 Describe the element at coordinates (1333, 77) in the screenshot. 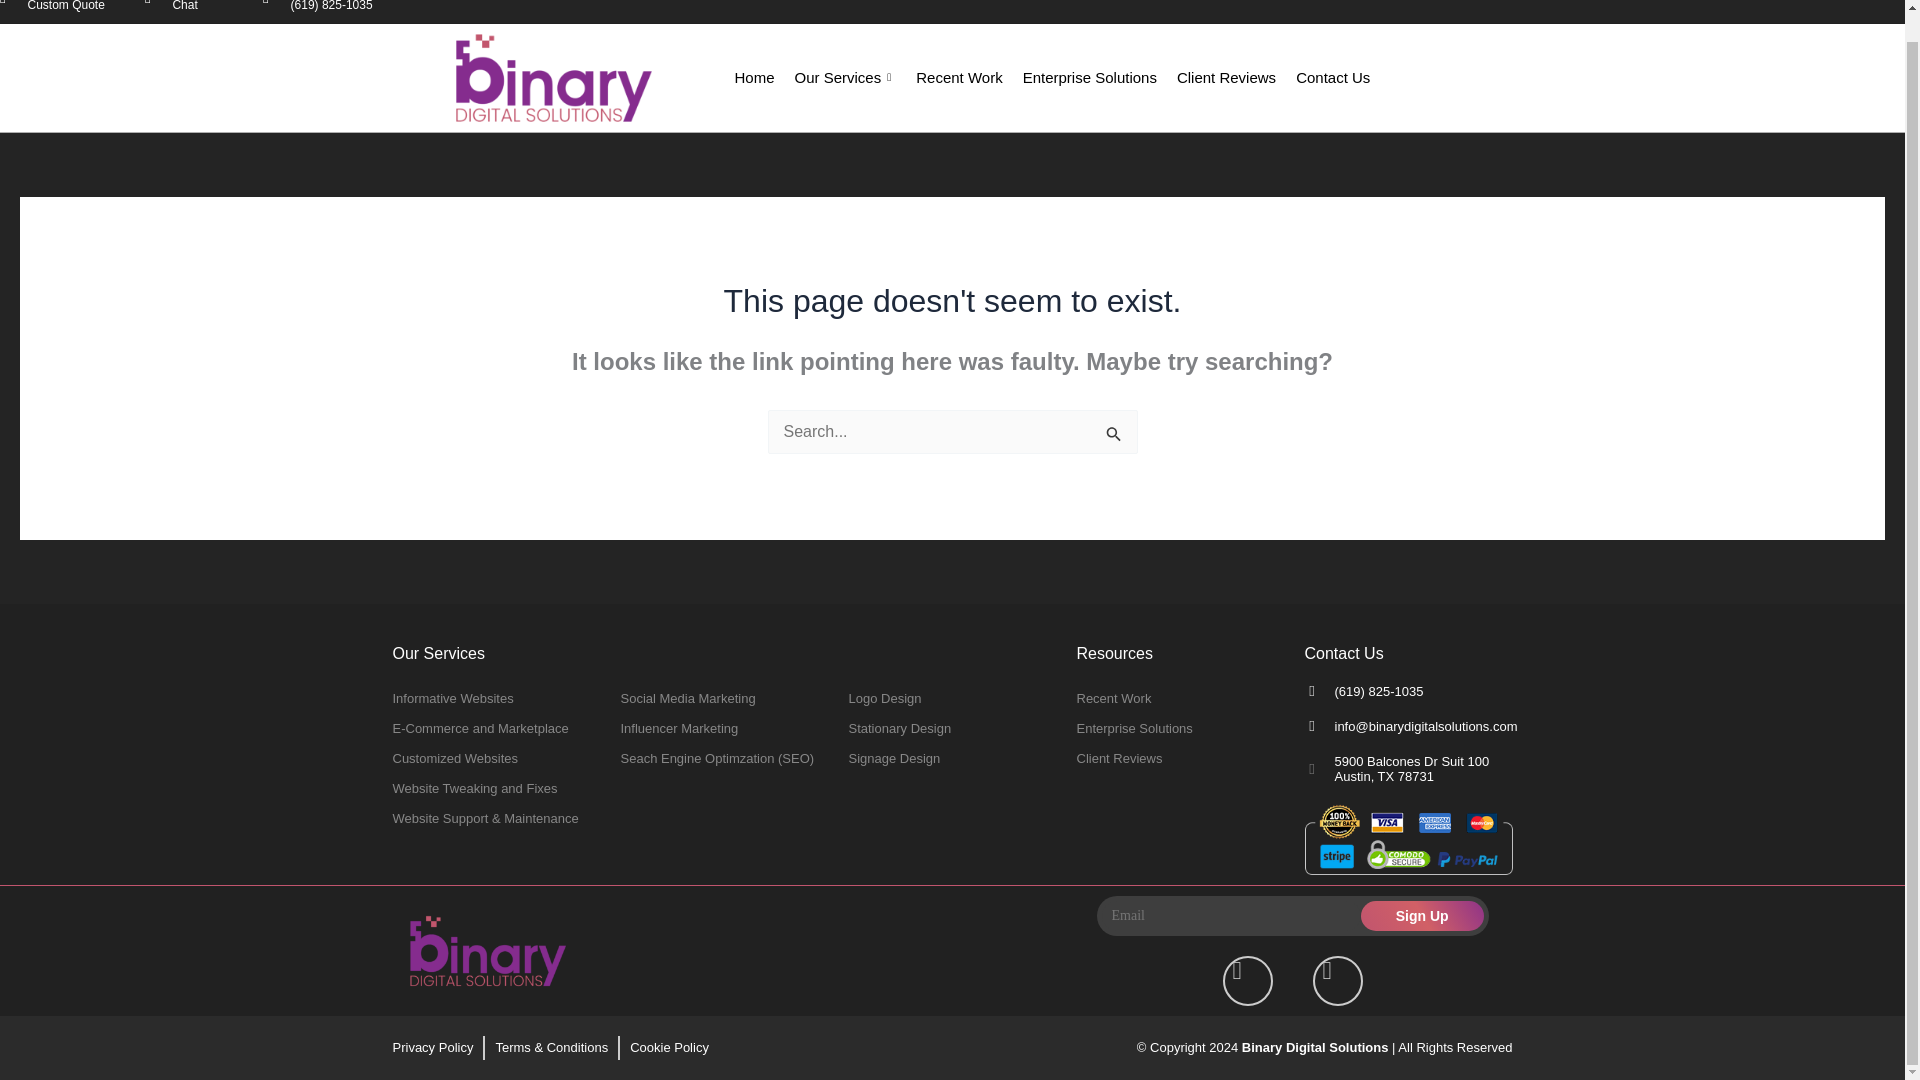

I see `Enterprise Solutions` at that location.